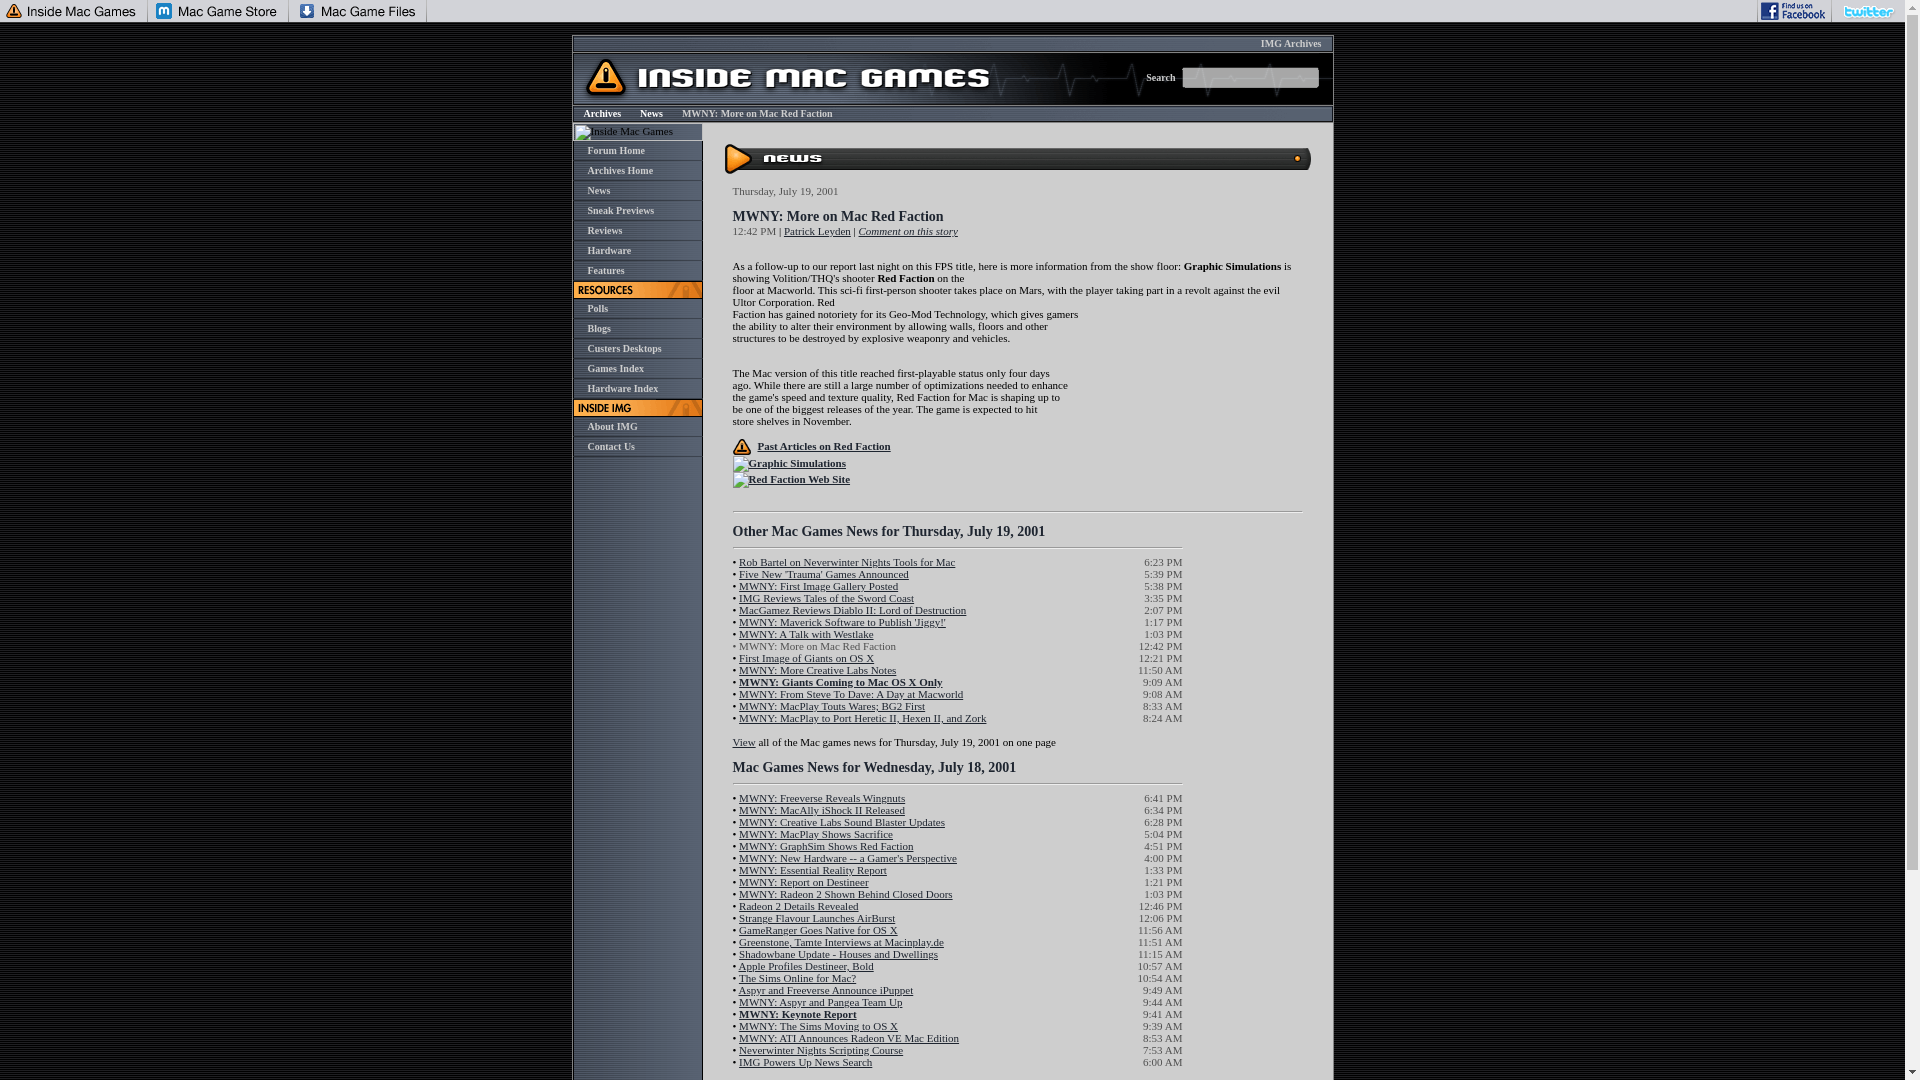 The image size is (1920, 1080). What do you see at coordinates (615, 368) in the screenshot?
I see `Games Index` at bounding box center [615, 368].